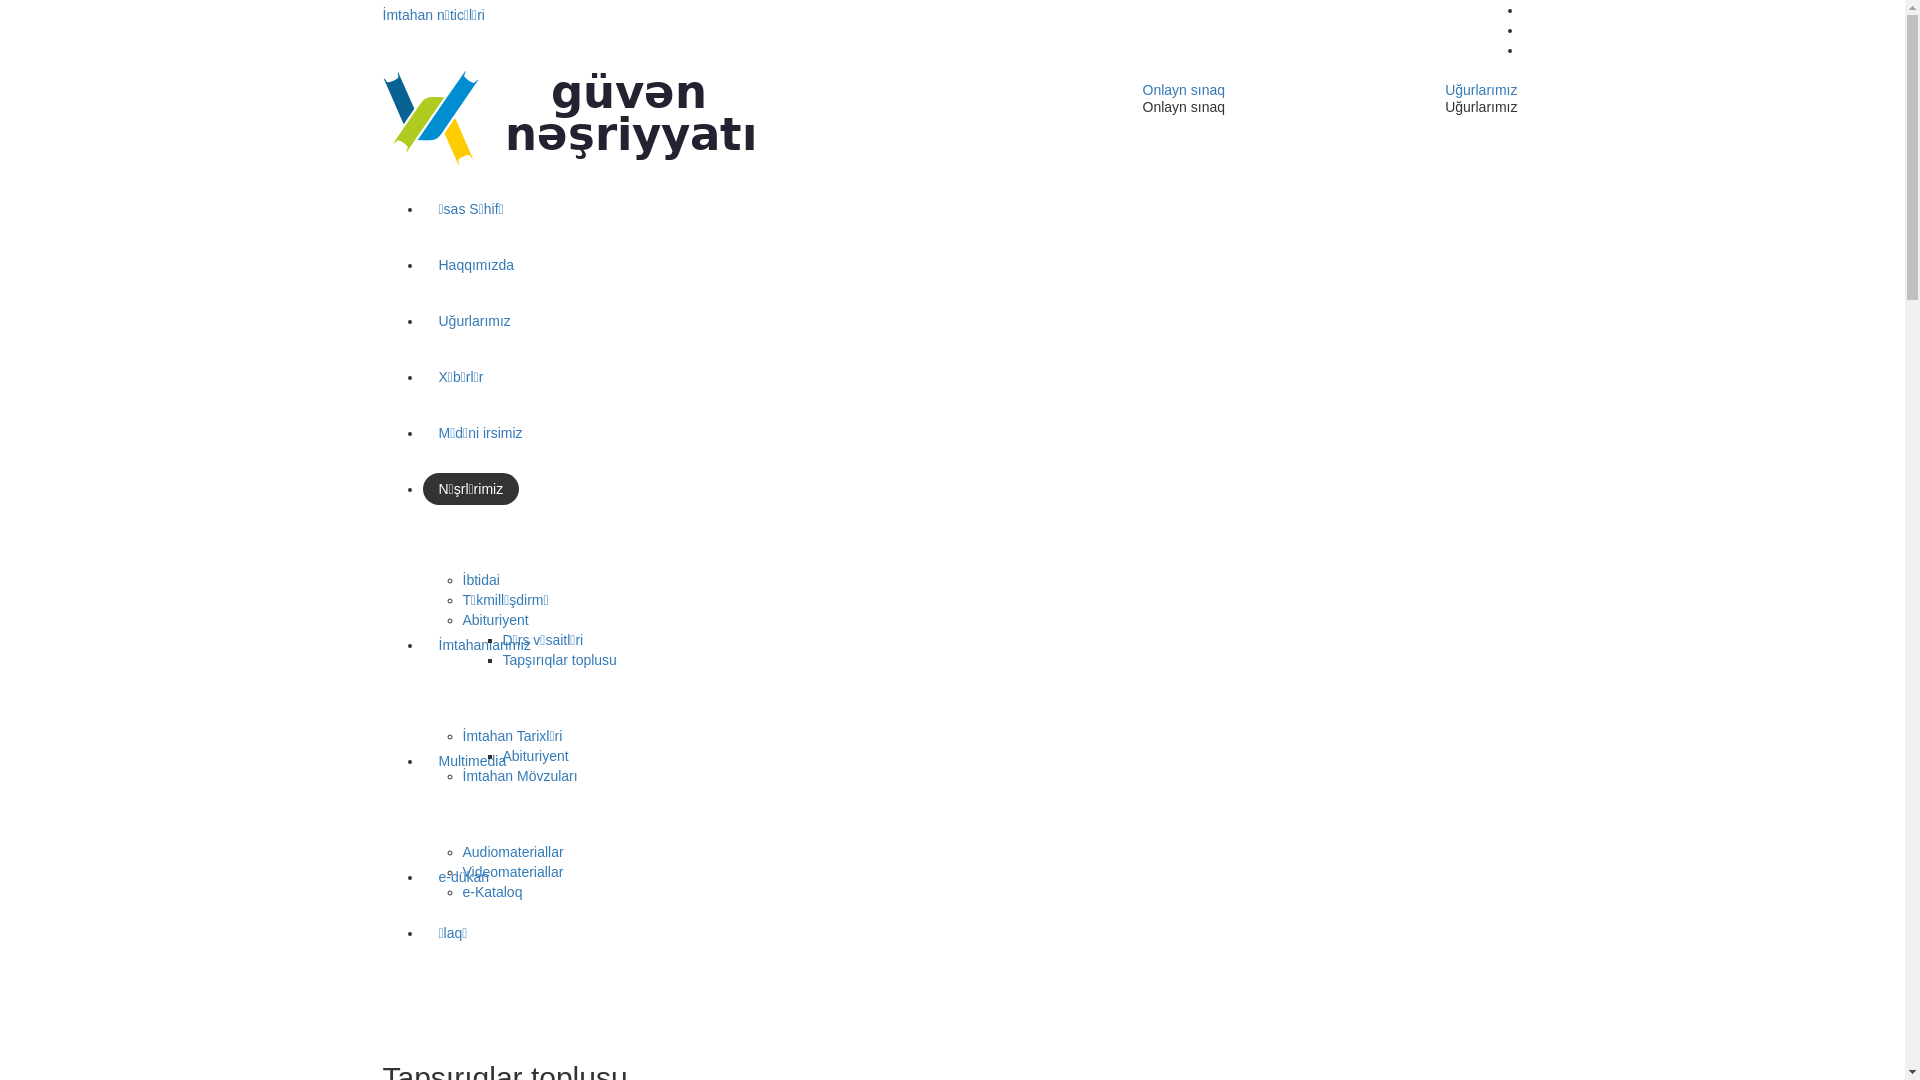 The width and height of the screenshot is (1920, 1080). Describe the element at coordinates (492, 892) in the screenshot. I see `e-Kataloq` at that location.